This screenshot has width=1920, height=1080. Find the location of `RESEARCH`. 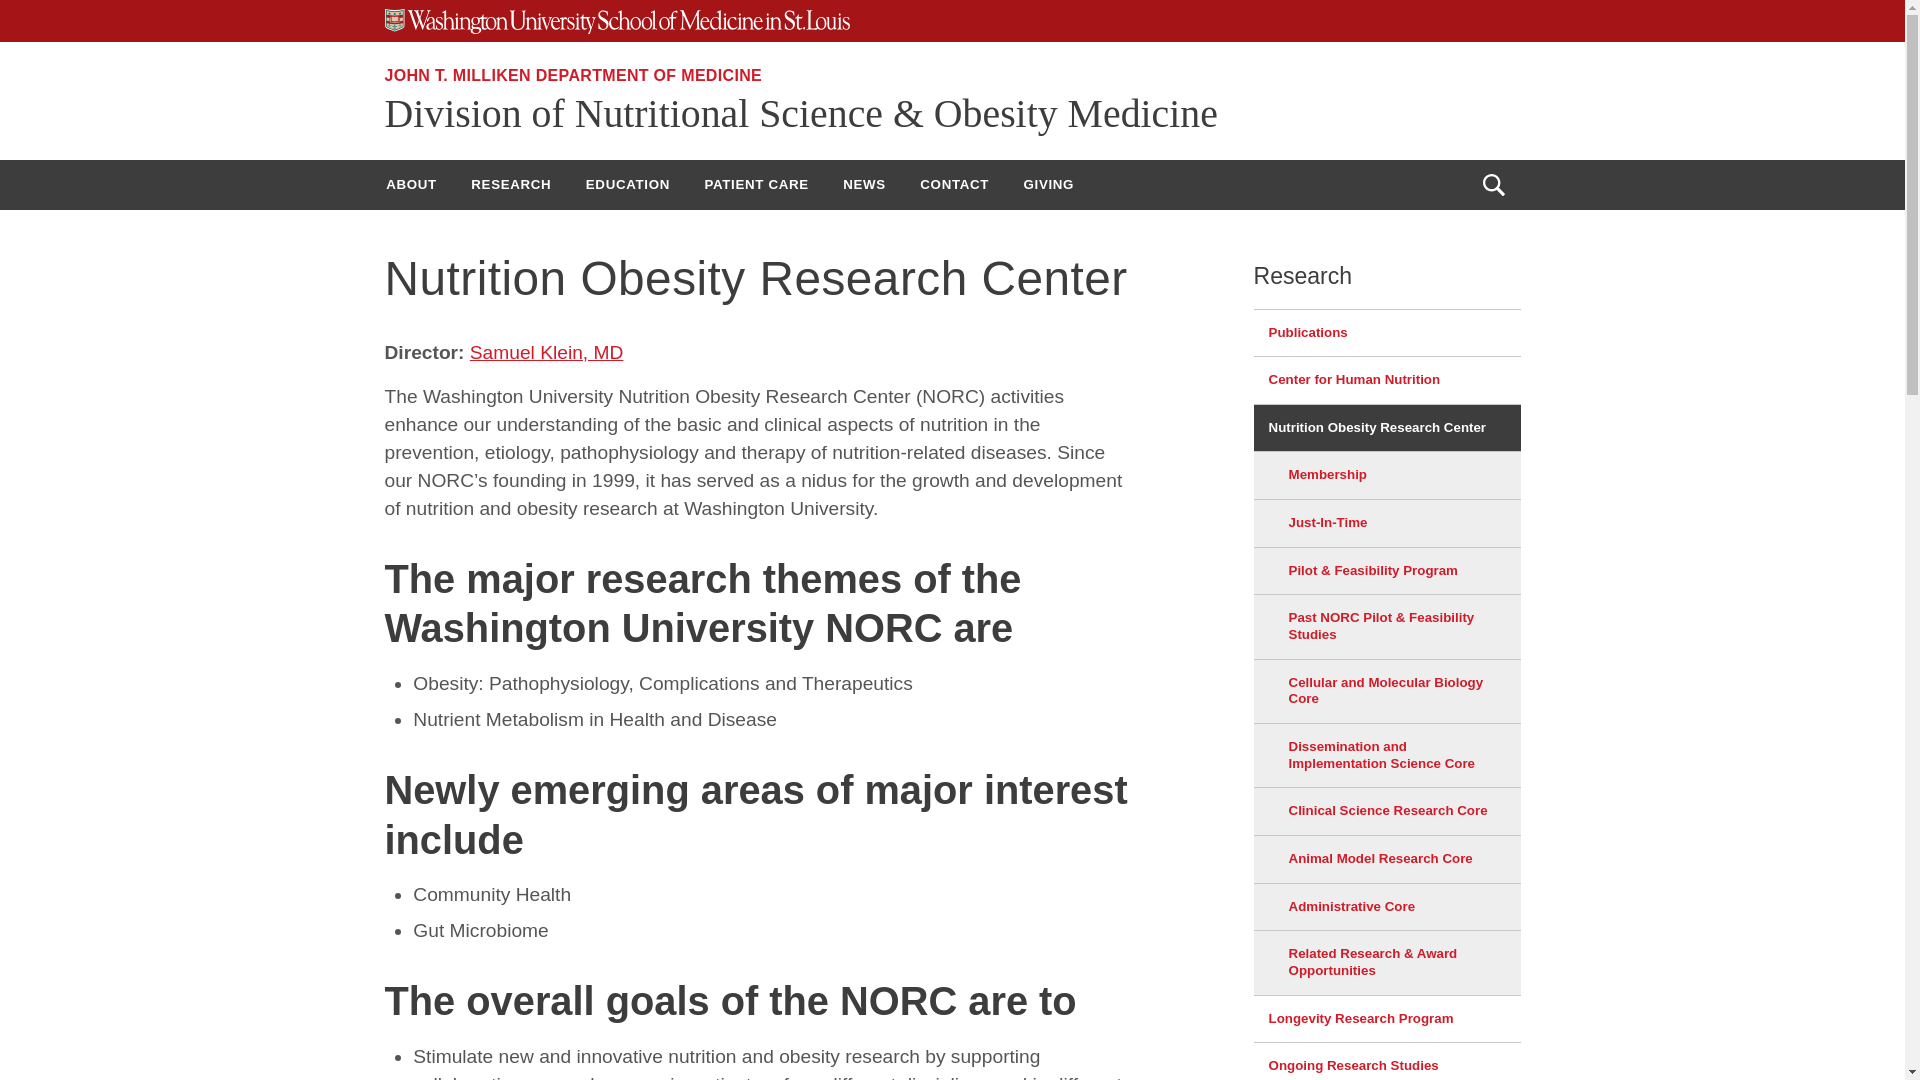

RESEARCH is located at coordinates (511, 184).